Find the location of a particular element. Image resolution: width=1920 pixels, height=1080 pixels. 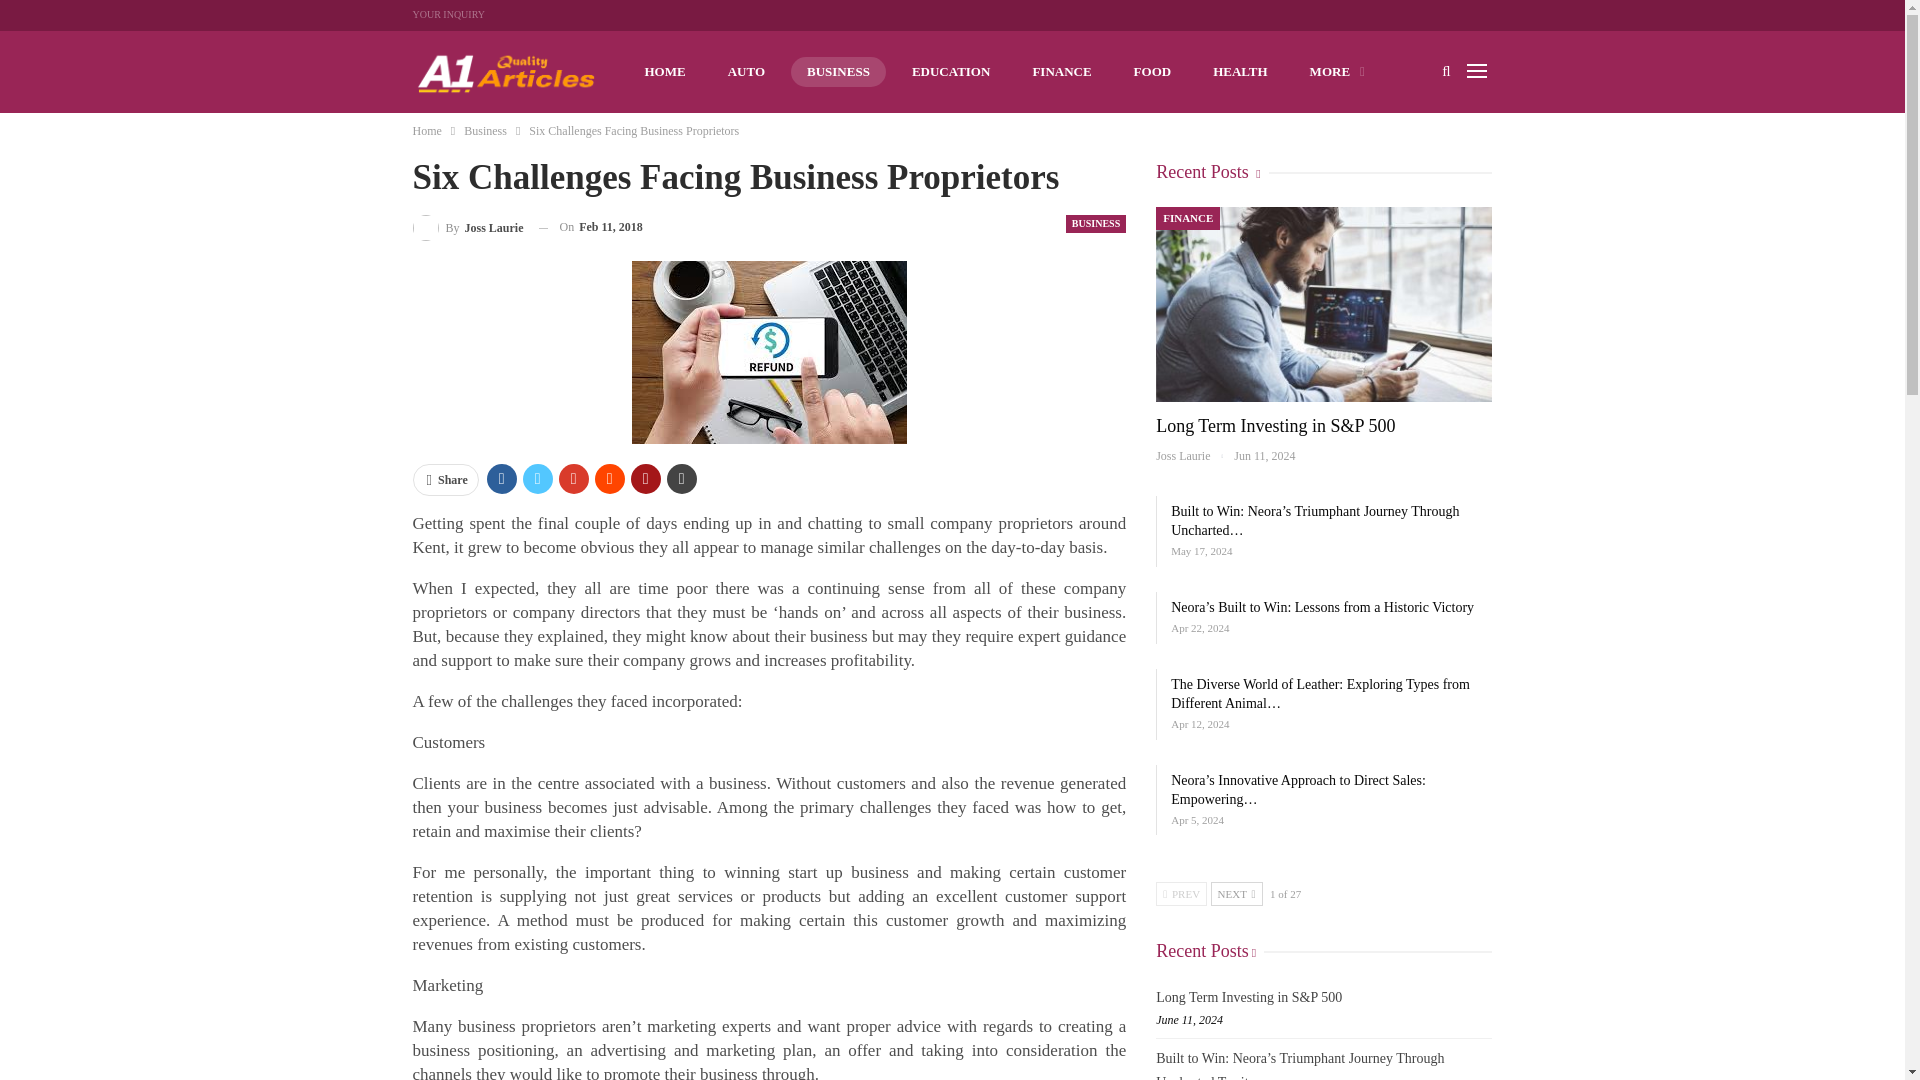

Business is located at coordinates (485, 130).